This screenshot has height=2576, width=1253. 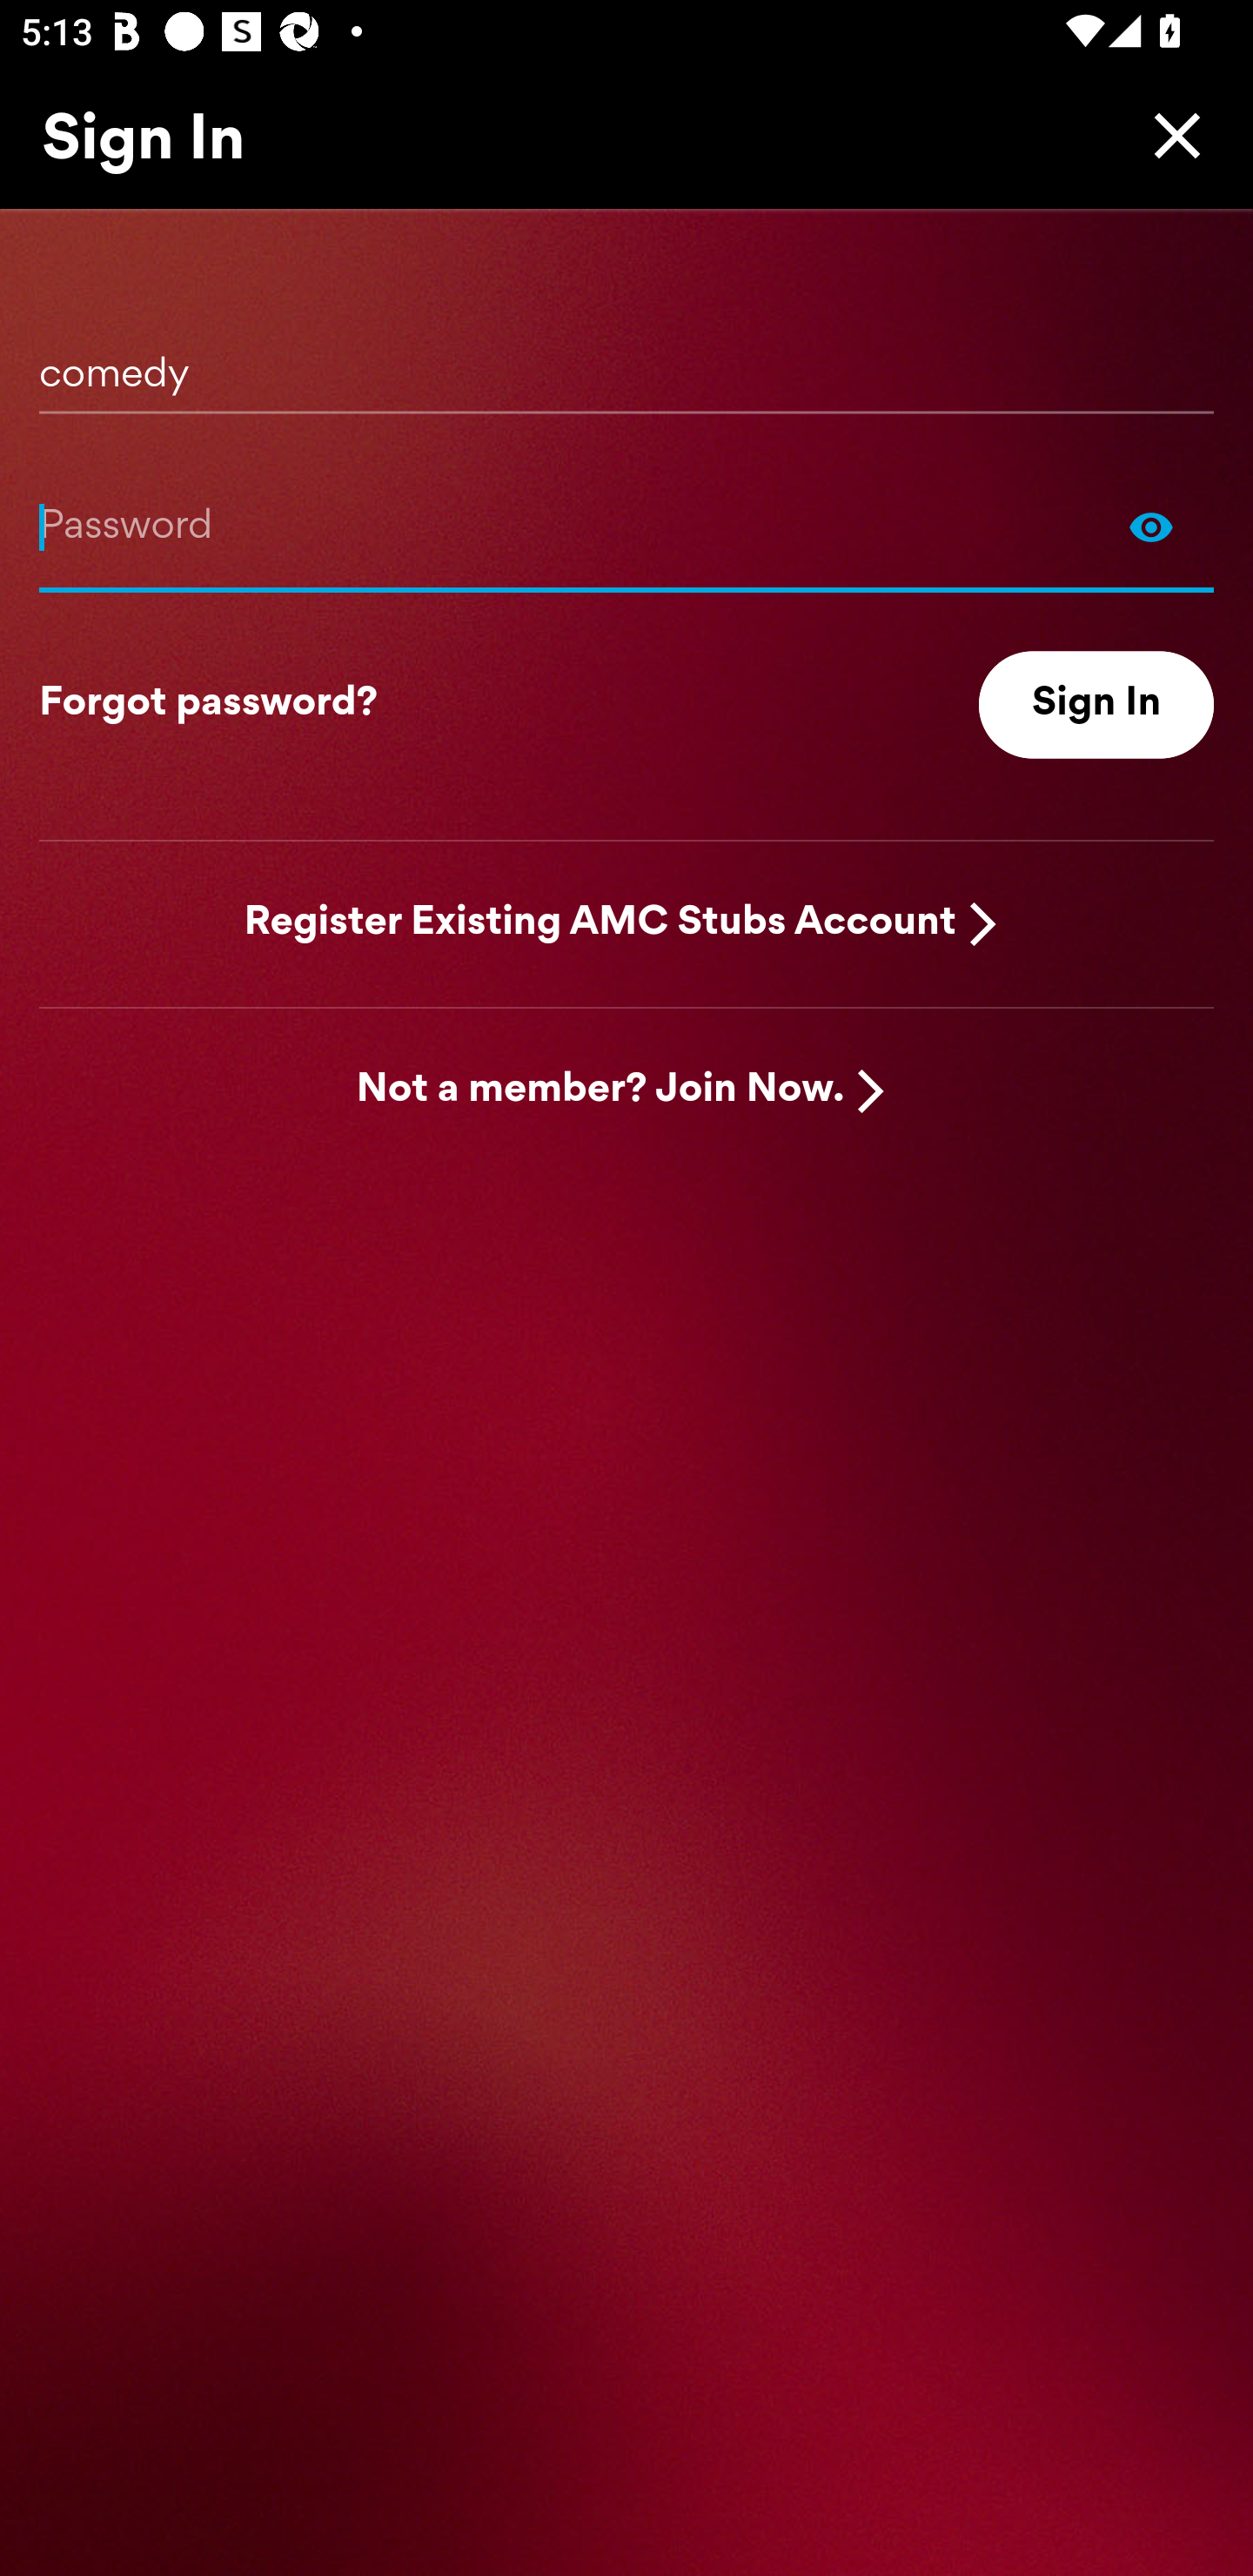 What do you see at coordinates (600, 1091) in the screenshot?
I see `Not a member? Join Now.` at bounding box center [600, 1091].